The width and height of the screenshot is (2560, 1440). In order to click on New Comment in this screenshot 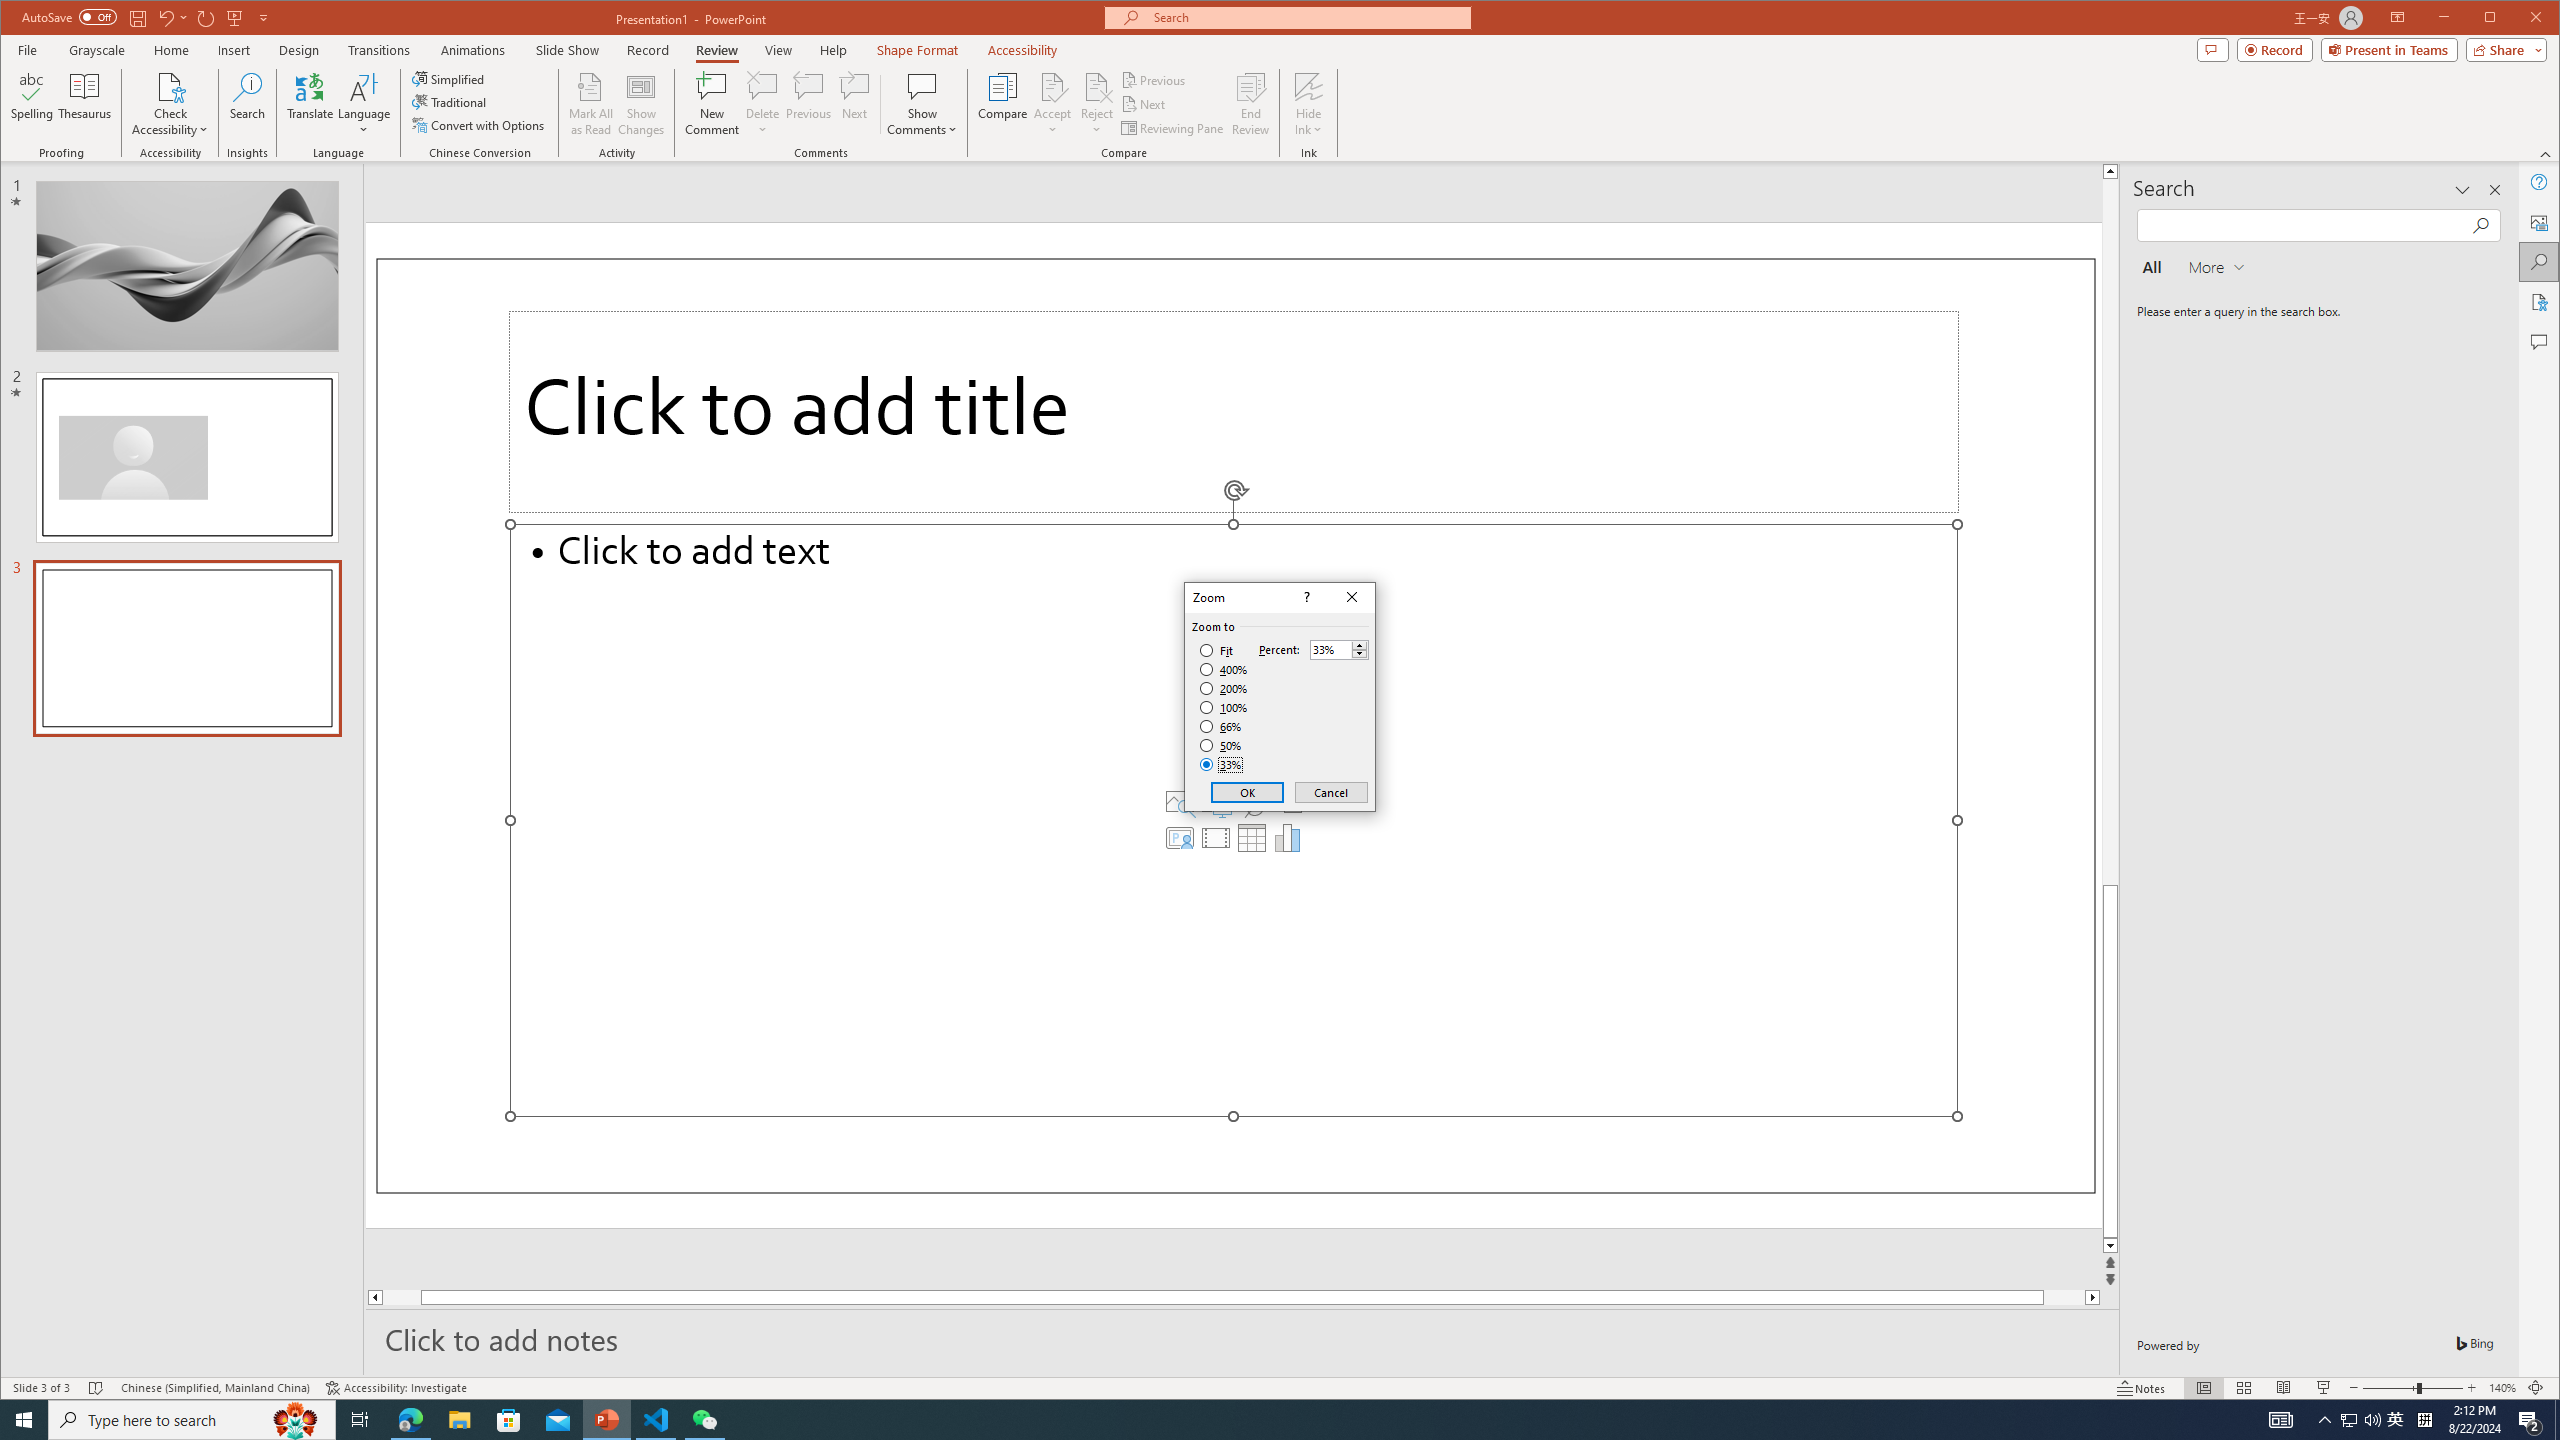, I will do `click(712, 104)`.